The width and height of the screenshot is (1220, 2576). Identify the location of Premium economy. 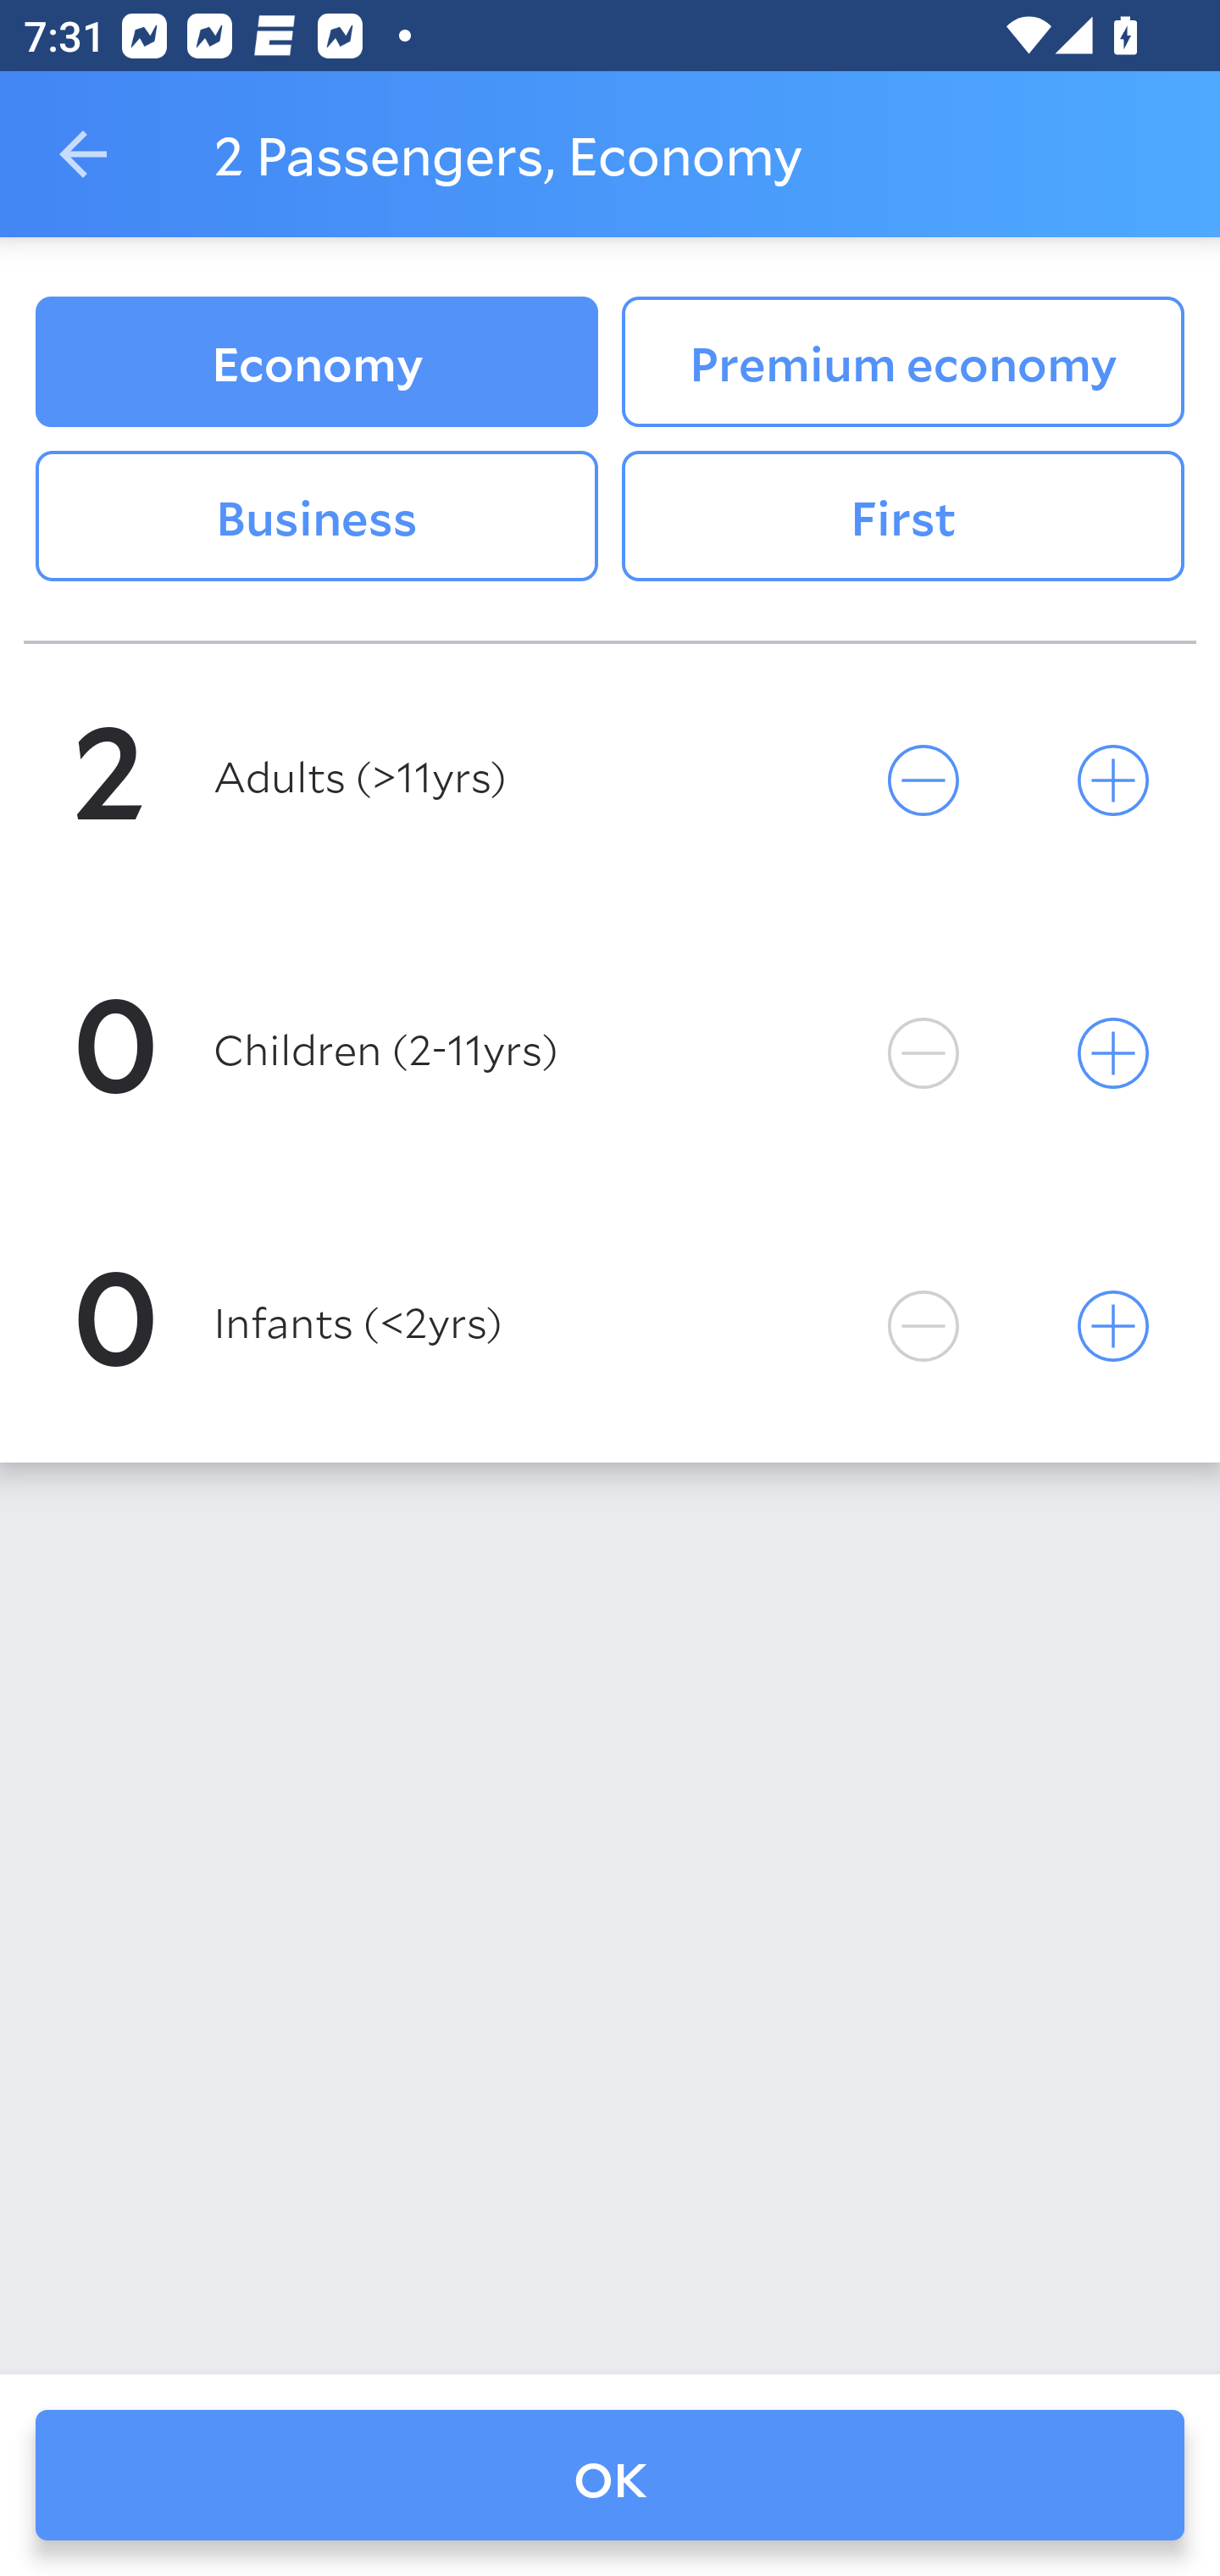
(903, 361).